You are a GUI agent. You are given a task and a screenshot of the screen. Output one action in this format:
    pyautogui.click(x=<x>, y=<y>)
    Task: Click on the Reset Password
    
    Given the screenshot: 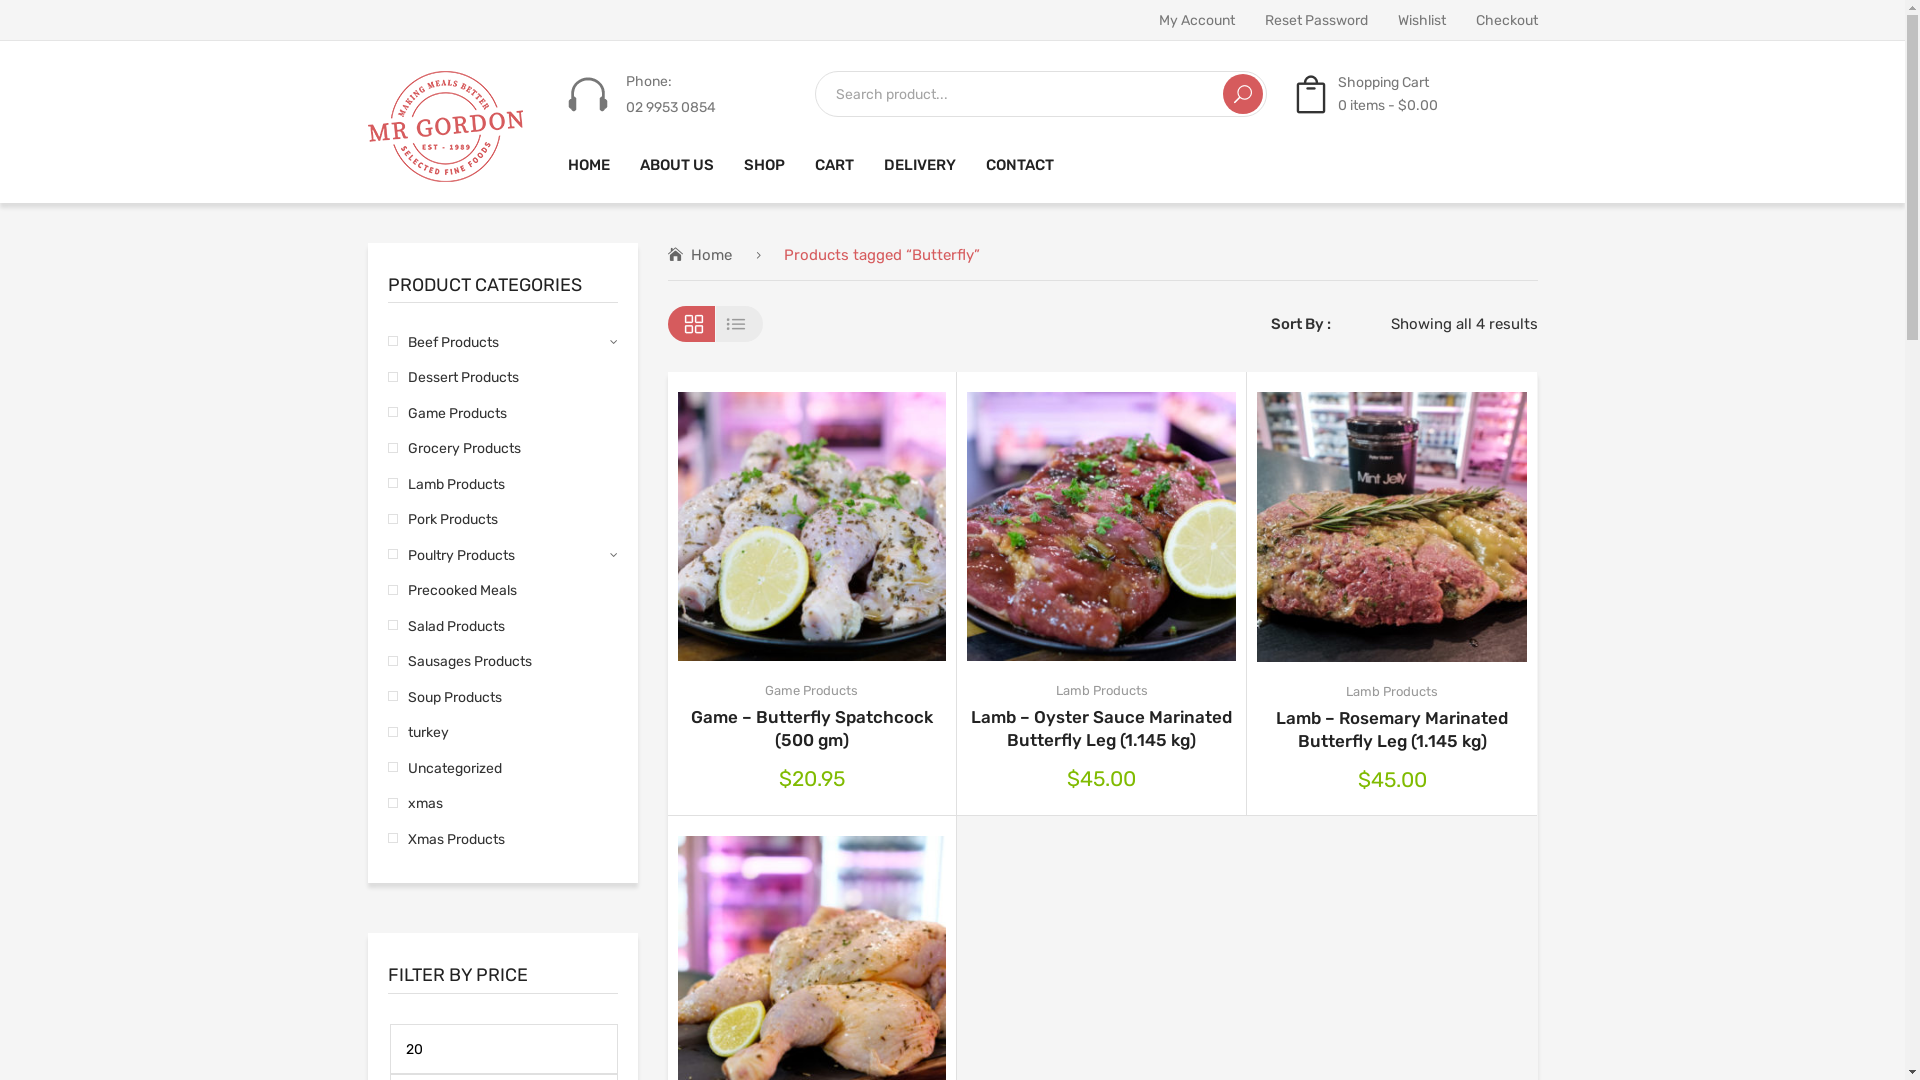 What is the action you would take?
    pyautogui.click(x=1316, y=20)
    